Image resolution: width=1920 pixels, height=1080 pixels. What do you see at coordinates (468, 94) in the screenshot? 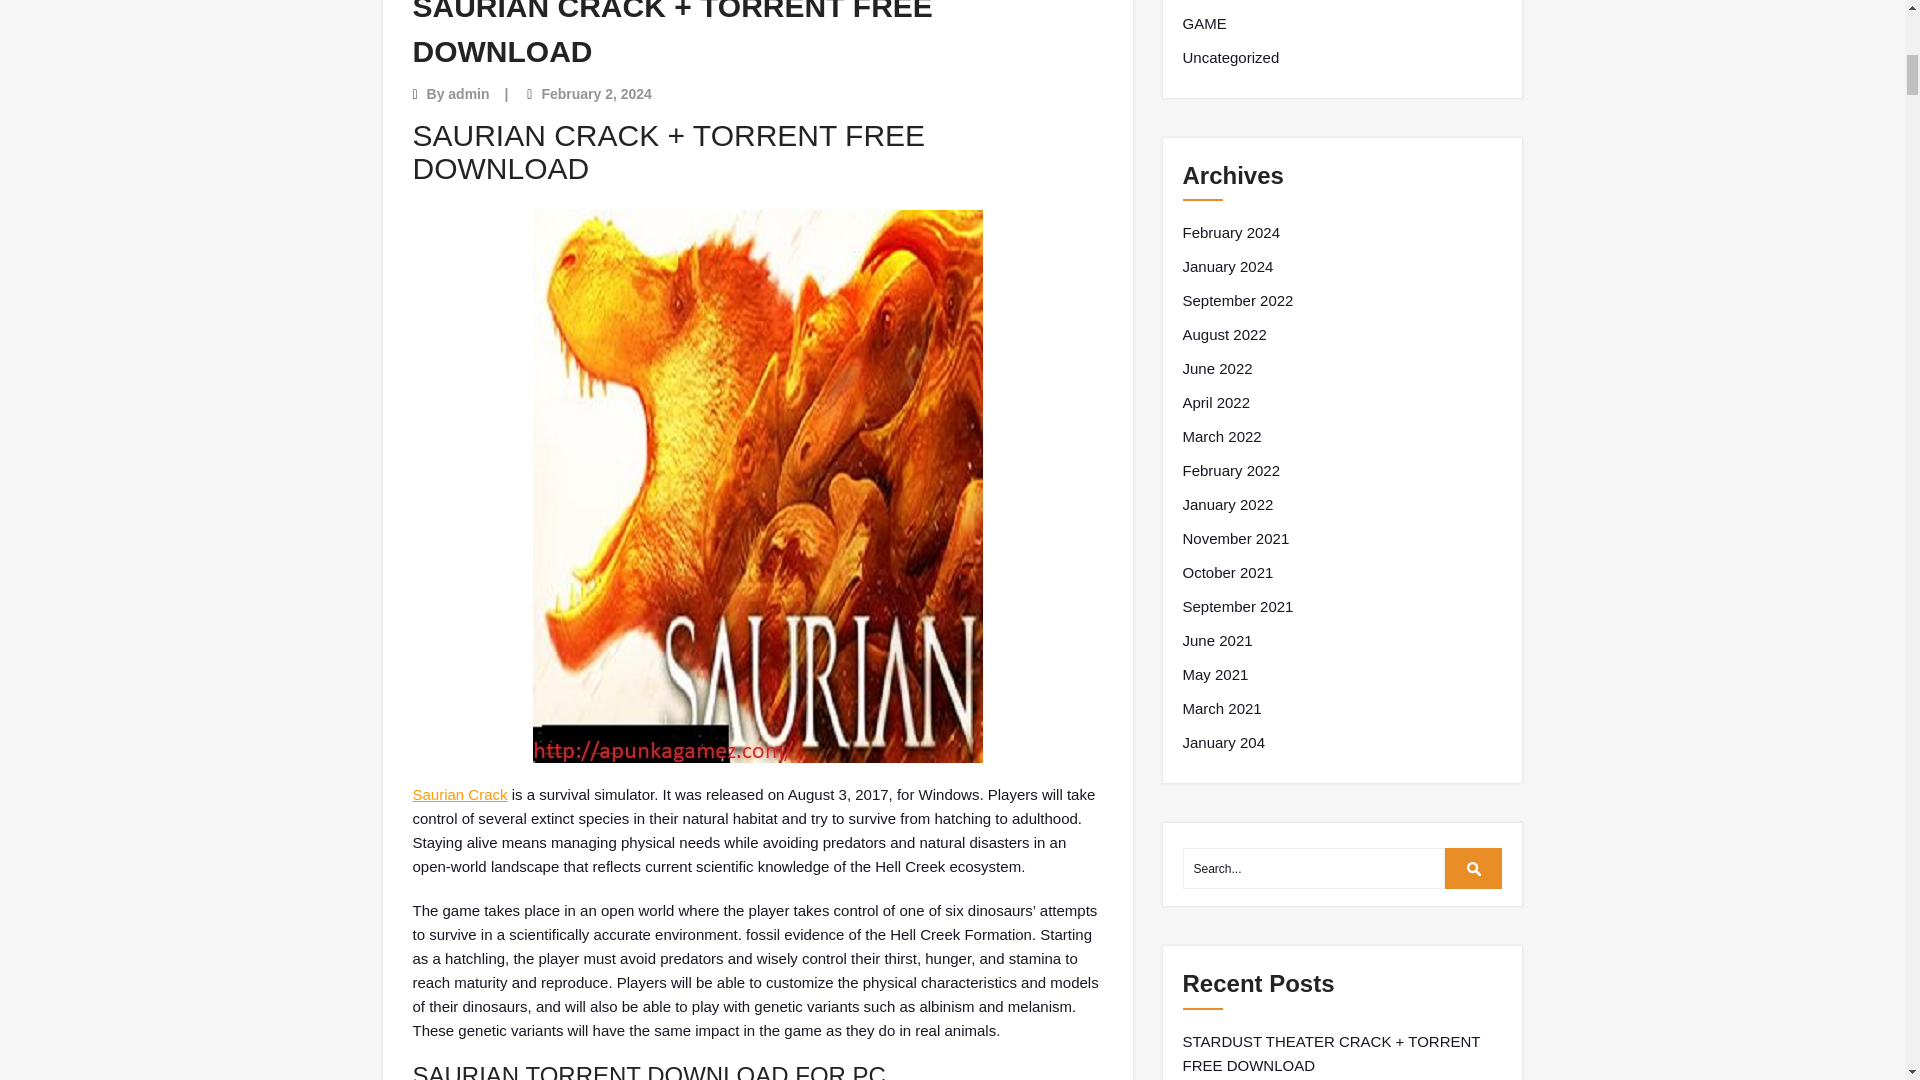
I see `admin` at bounding box center [468, 94].